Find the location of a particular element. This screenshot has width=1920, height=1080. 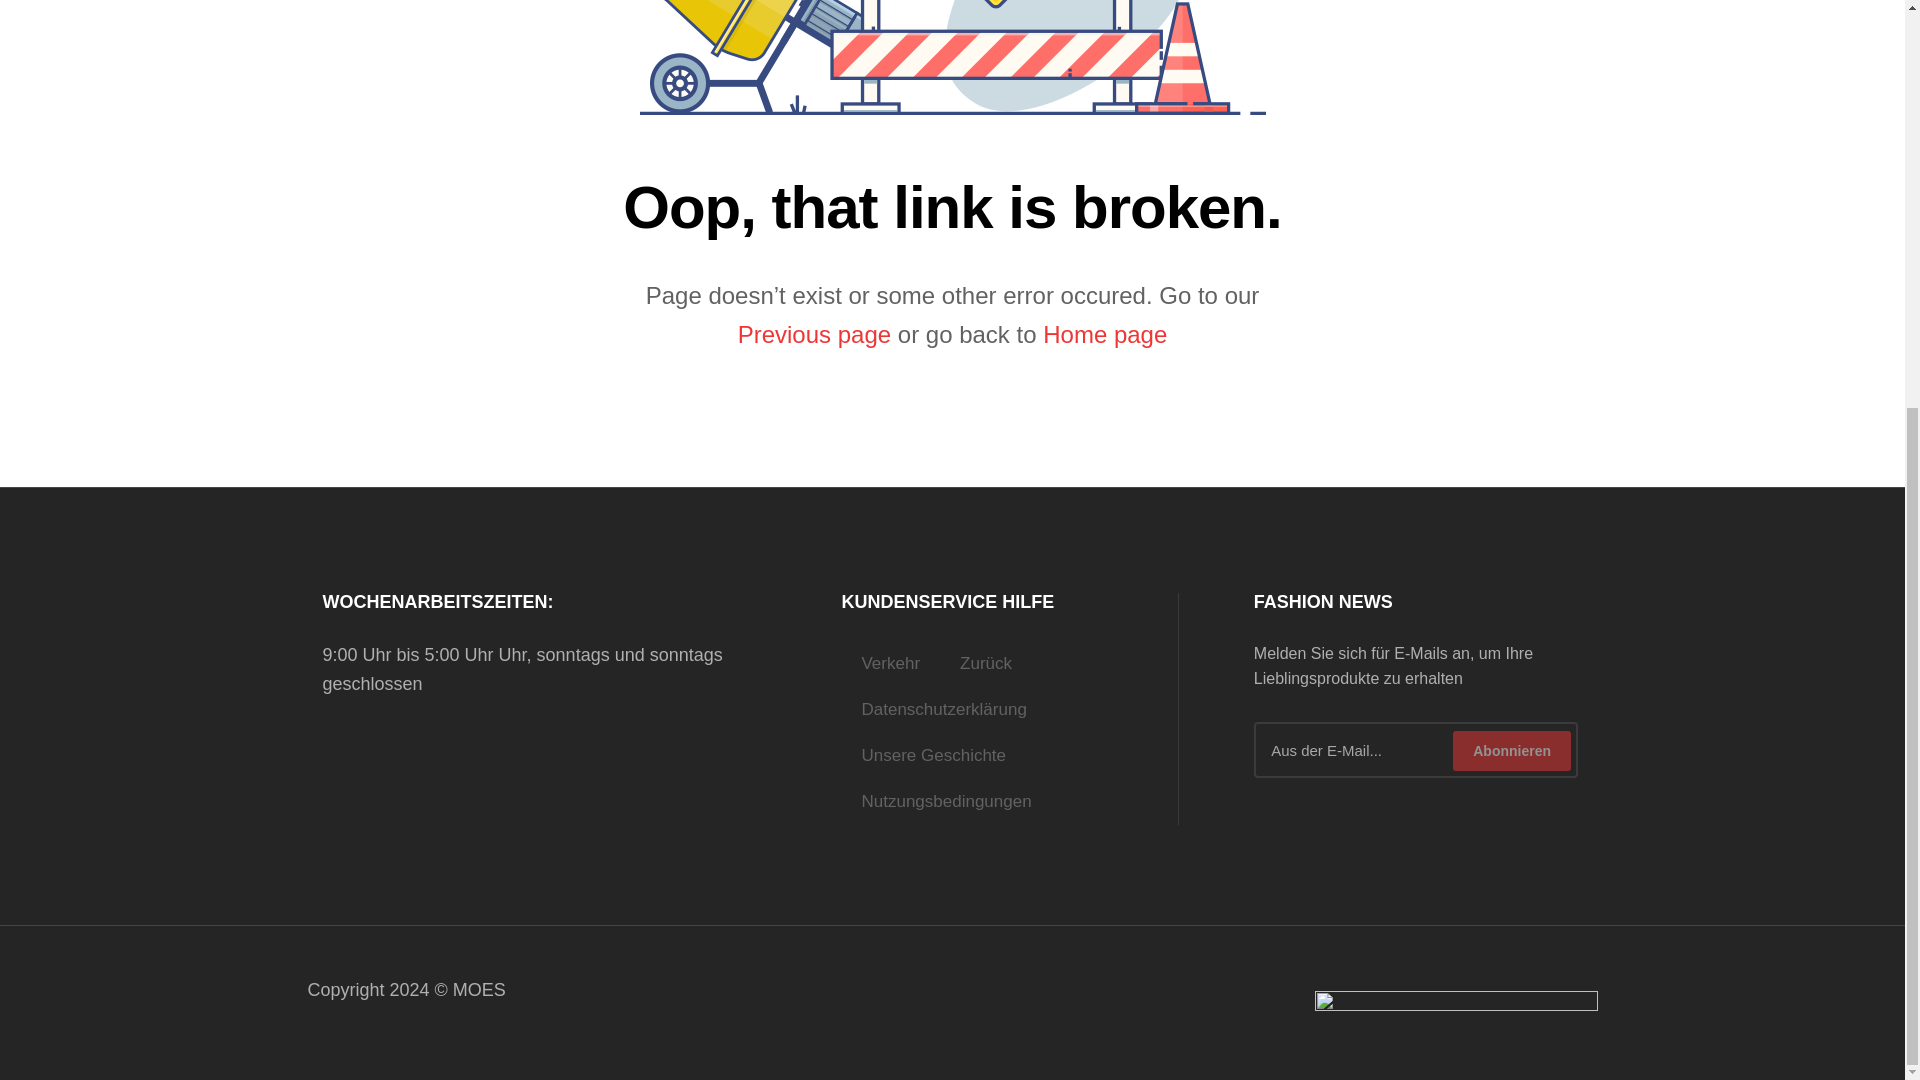

Previous page is located at coordinates (814, 334).